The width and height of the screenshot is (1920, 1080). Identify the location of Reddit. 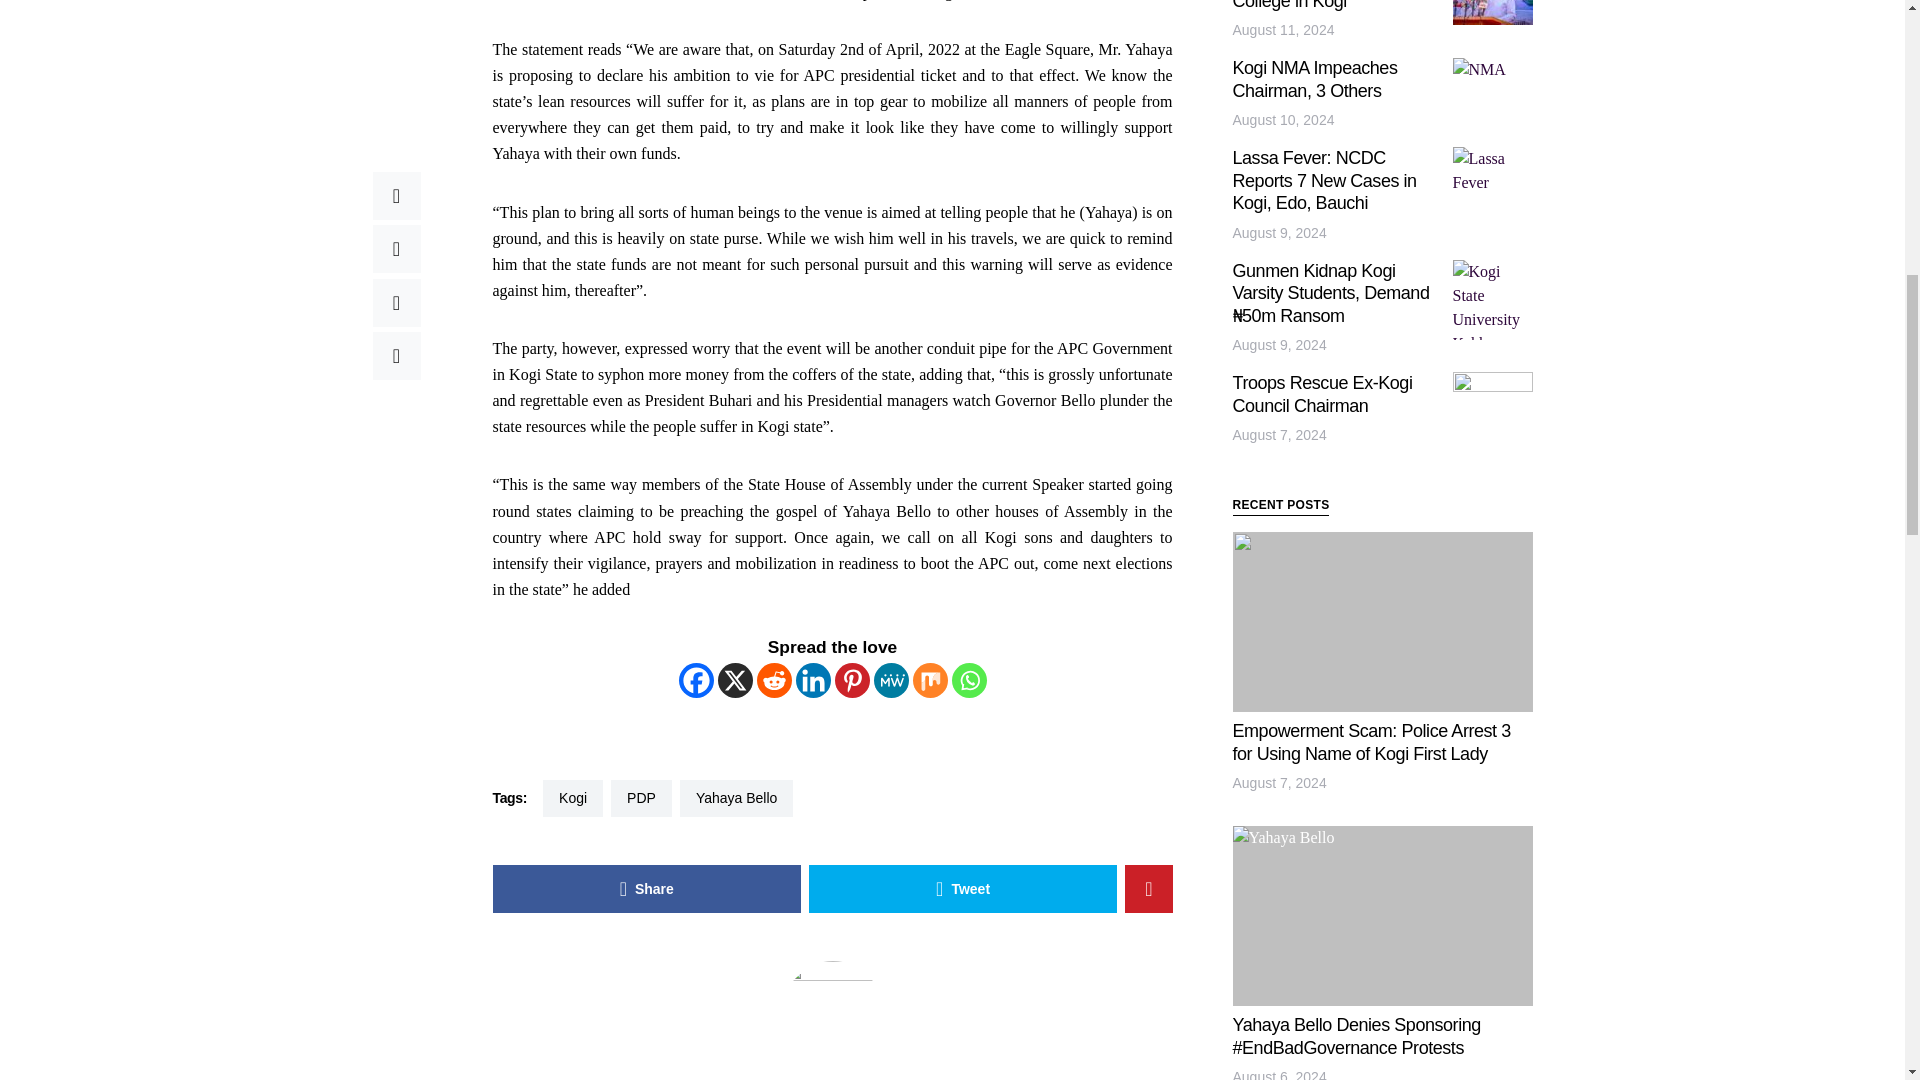
(774, 680).